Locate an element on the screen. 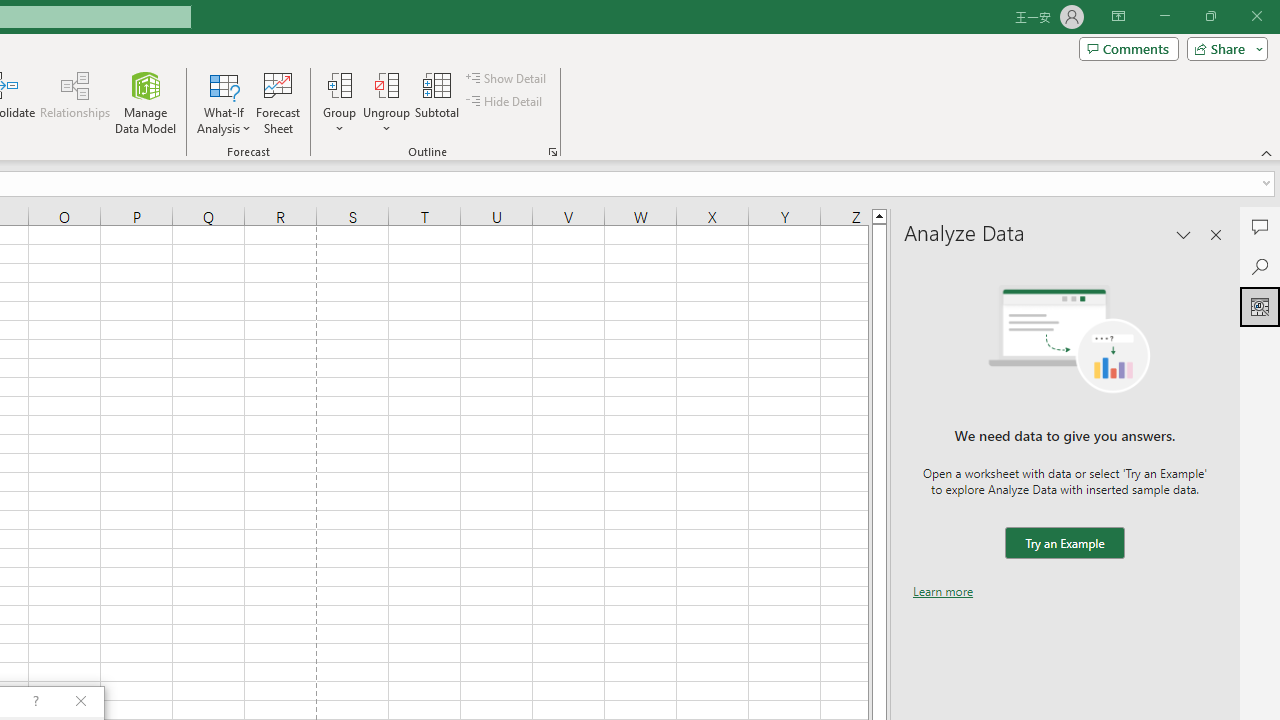 This screenshot has width=1280, height=720. Group... is located at coordinates (339, 102).